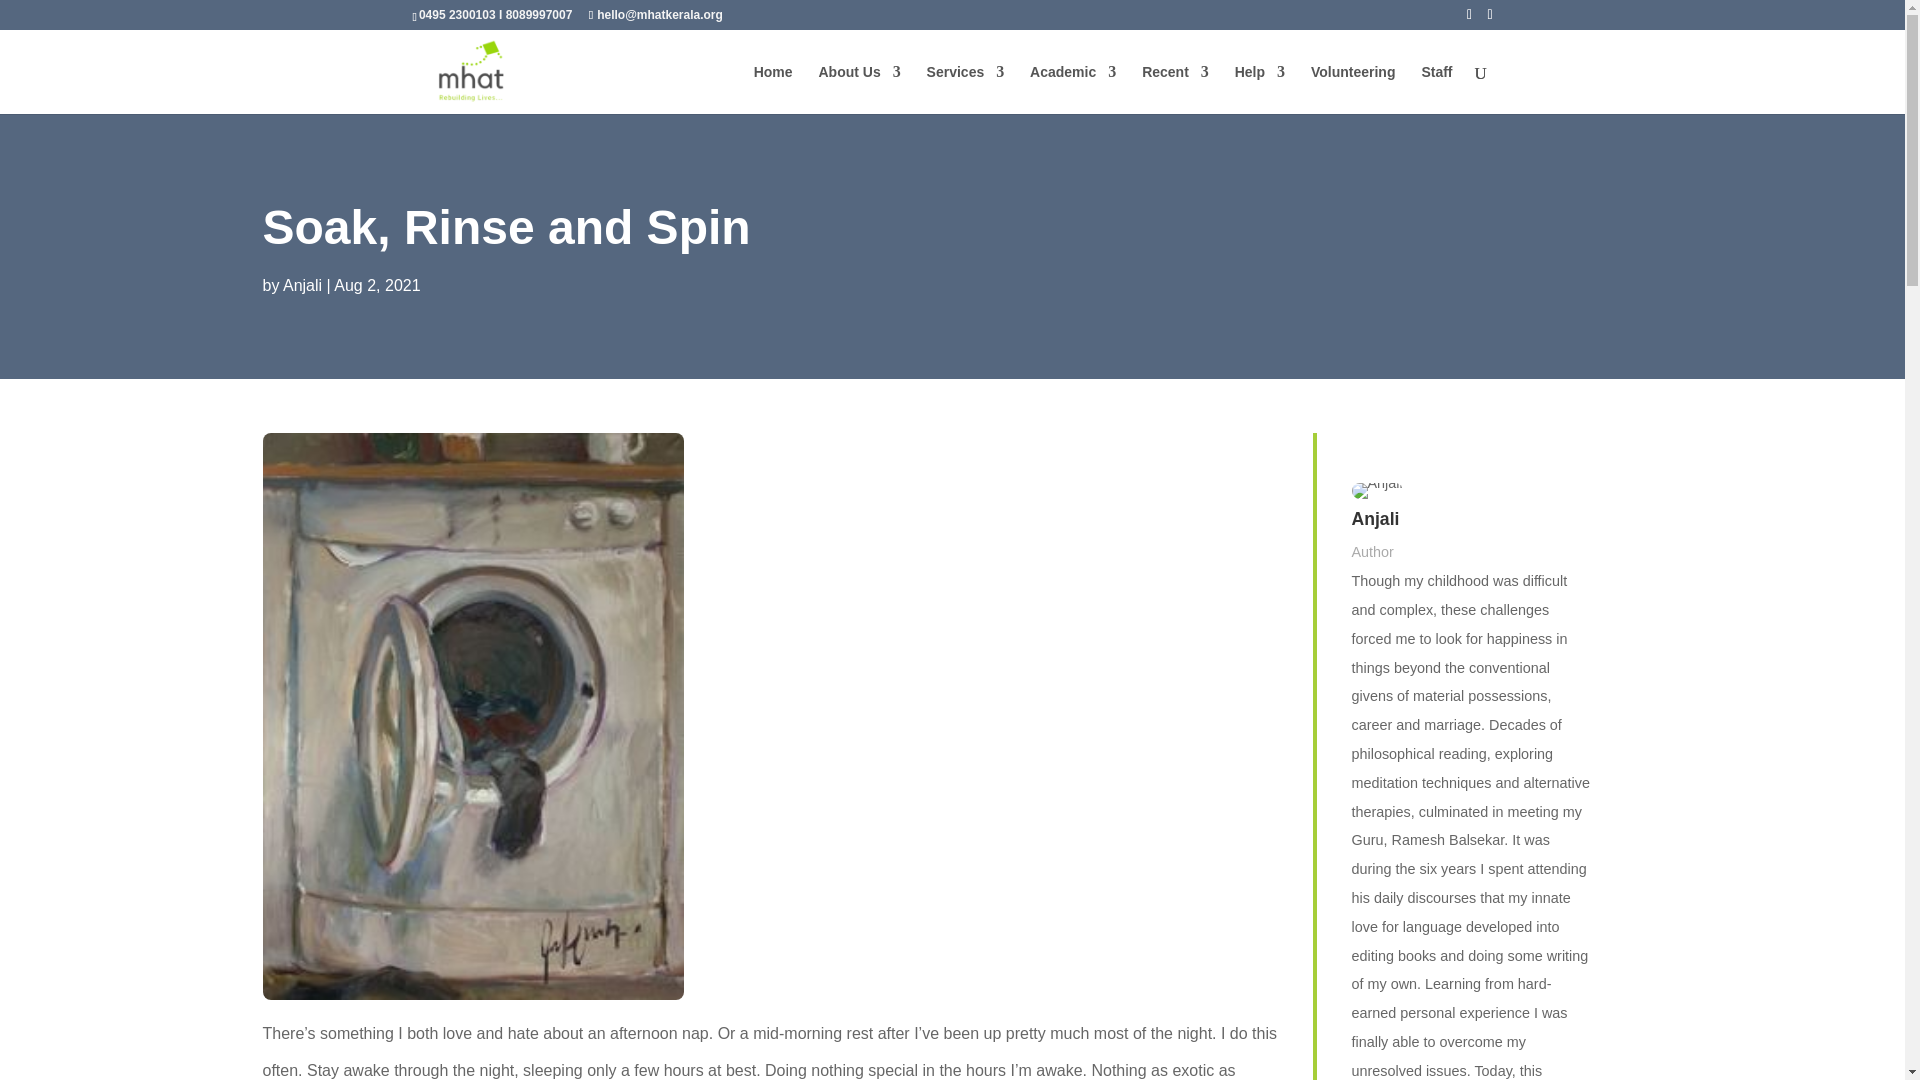 The width and height of the screenshot is (1920, 1080). What do you see at coordinates (1072, 89) in the screenshot?
I see `Academic` at bounding box center [1072, 89].